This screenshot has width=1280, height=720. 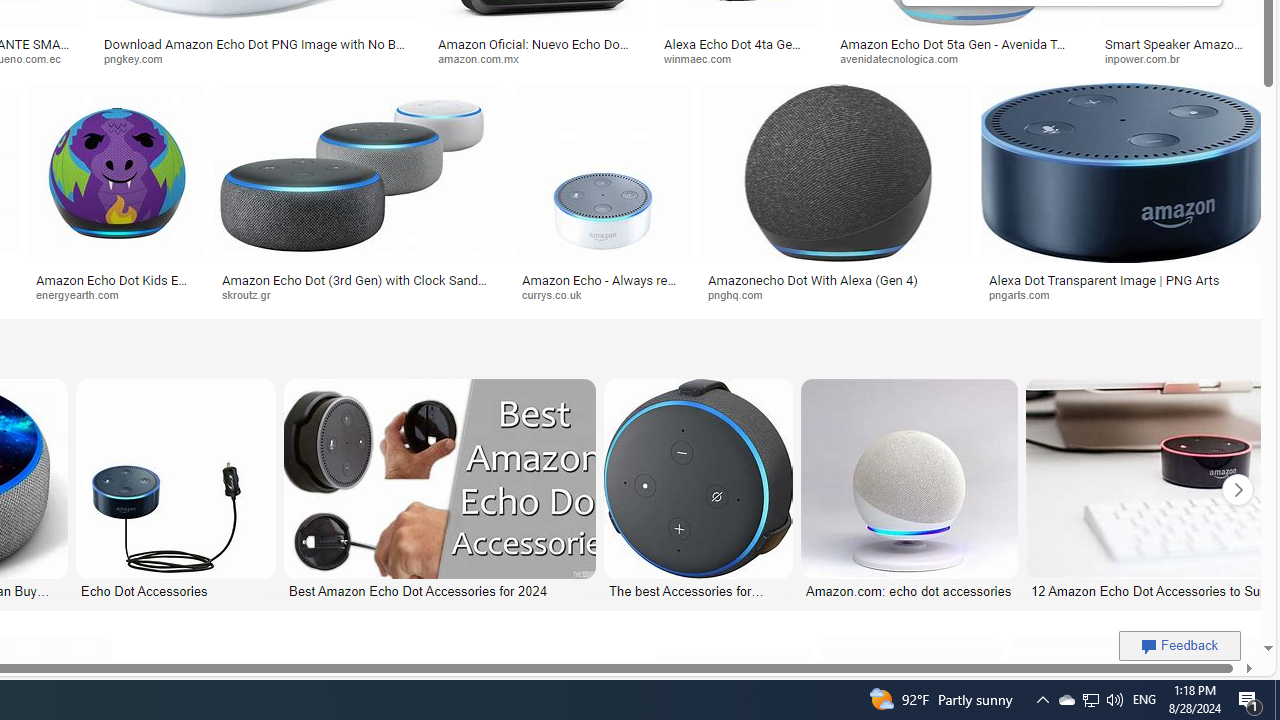 I want to click on pnghq.com, so click(x=836, y=295).